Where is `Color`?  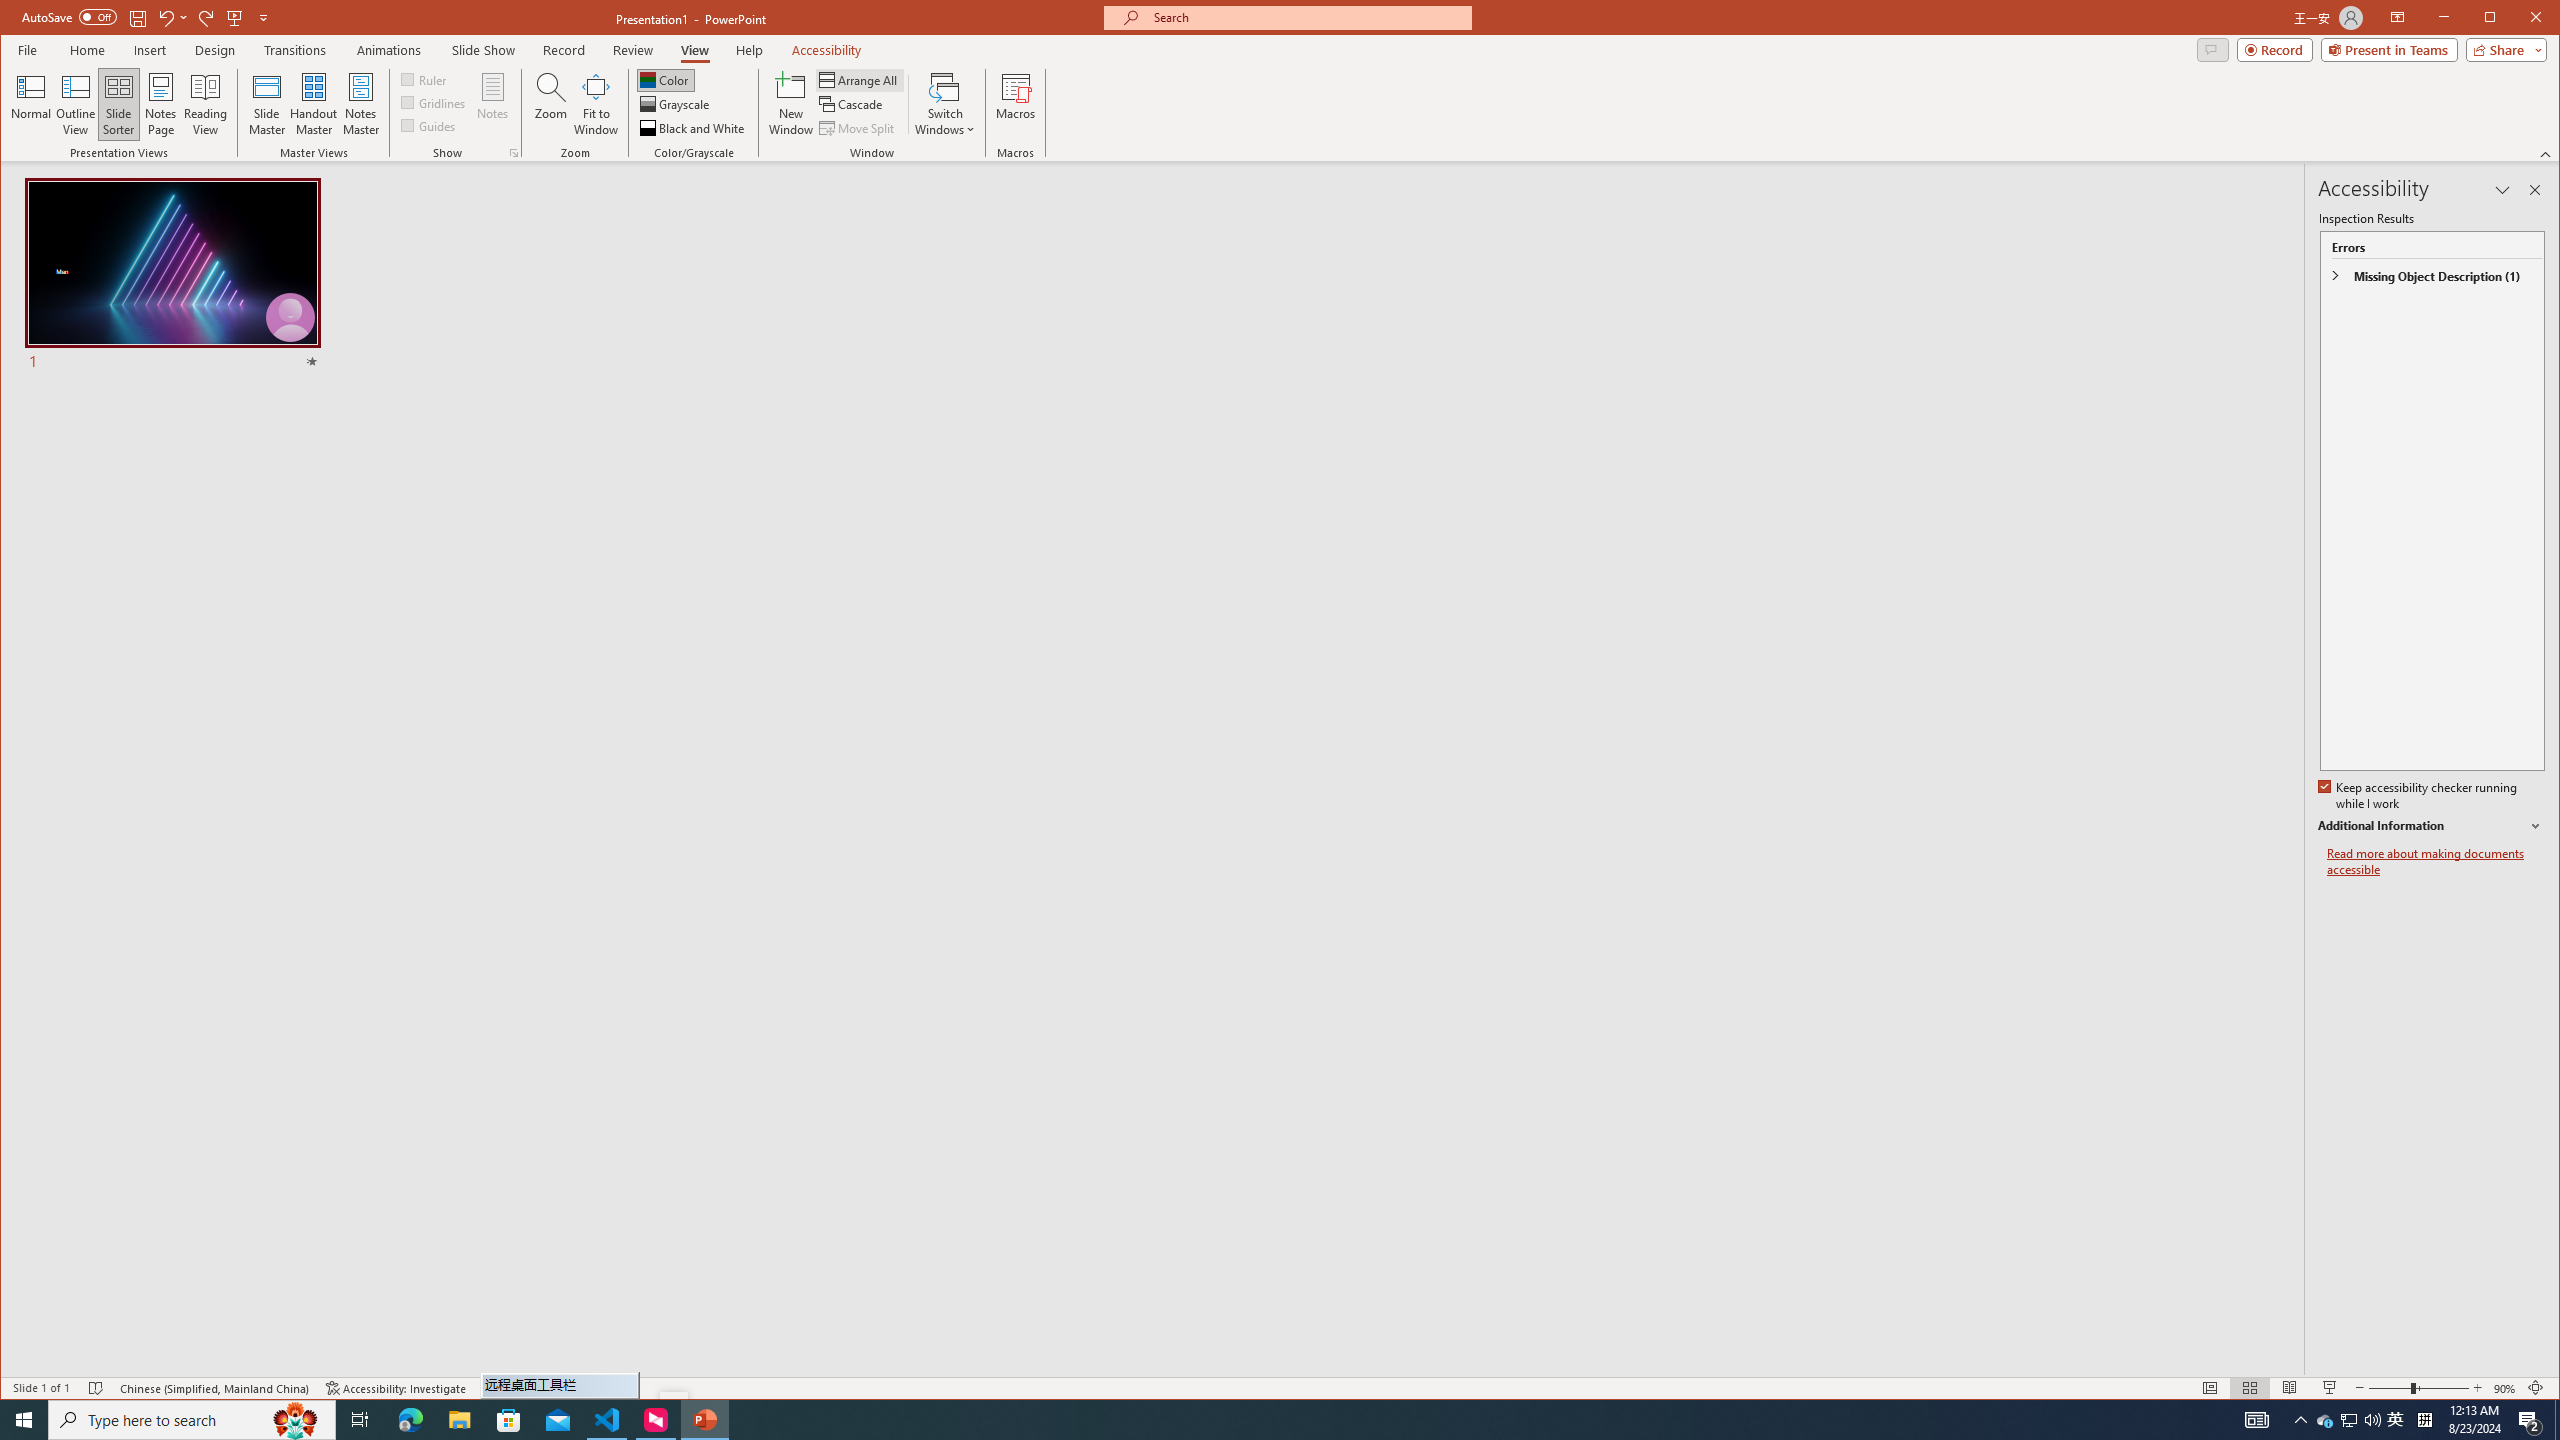 Color is located at coordinates (2326, 1420).